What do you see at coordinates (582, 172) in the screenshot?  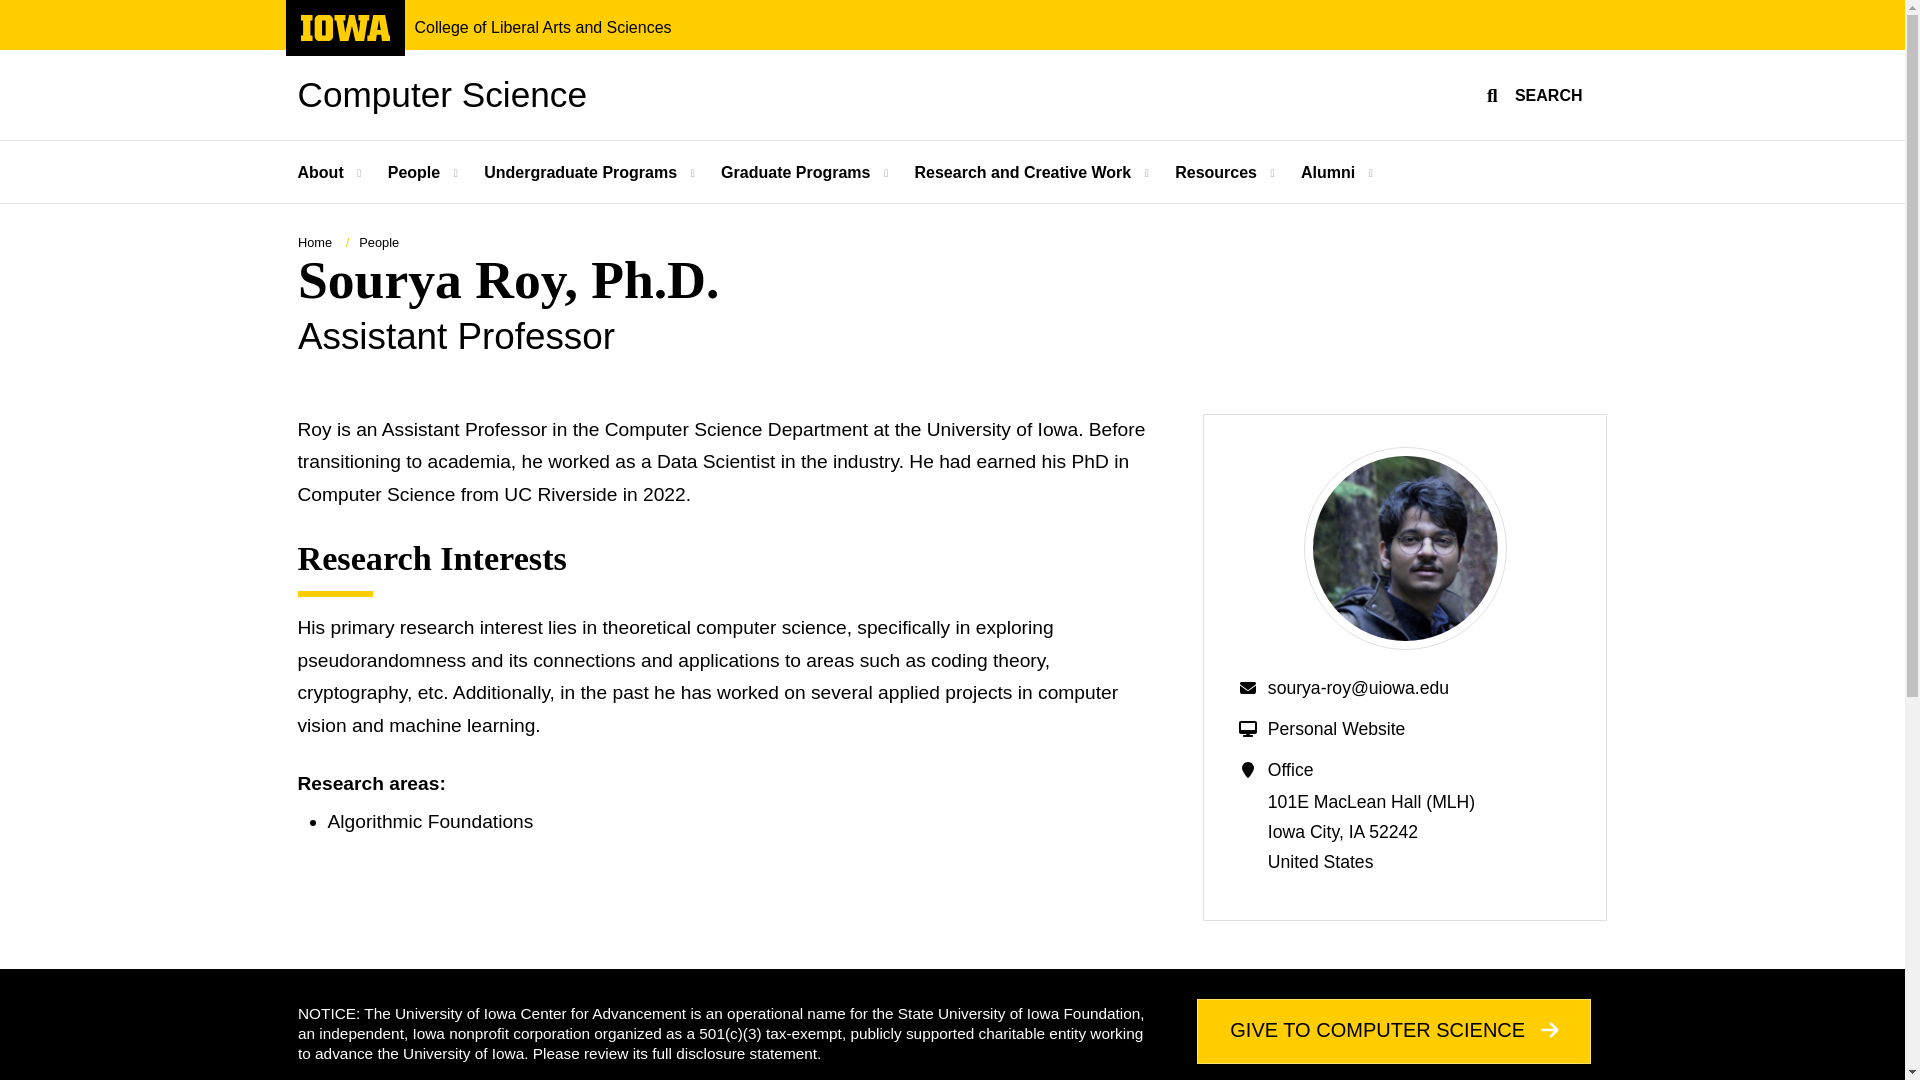 I see `People` at bounding box center [582, 172].